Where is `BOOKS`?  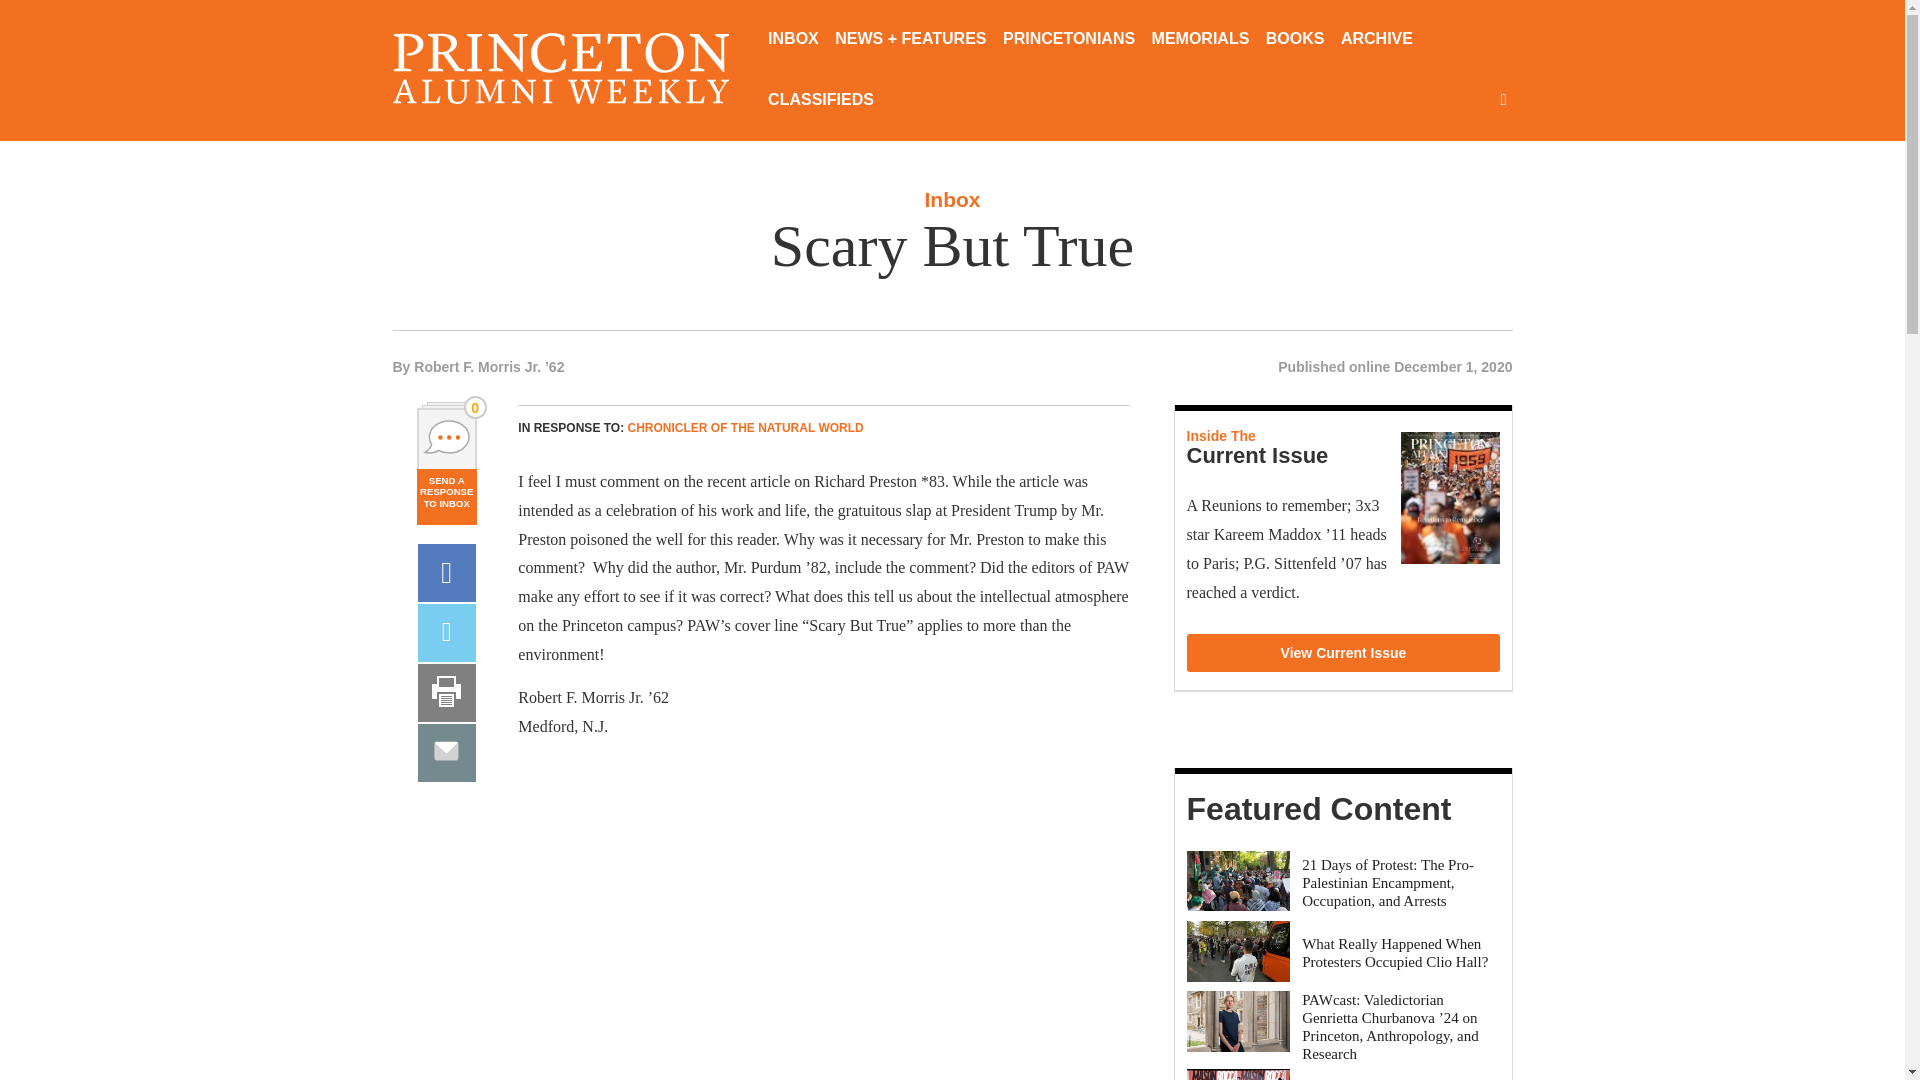
BOOKS is located at coordinates (1294, 40).